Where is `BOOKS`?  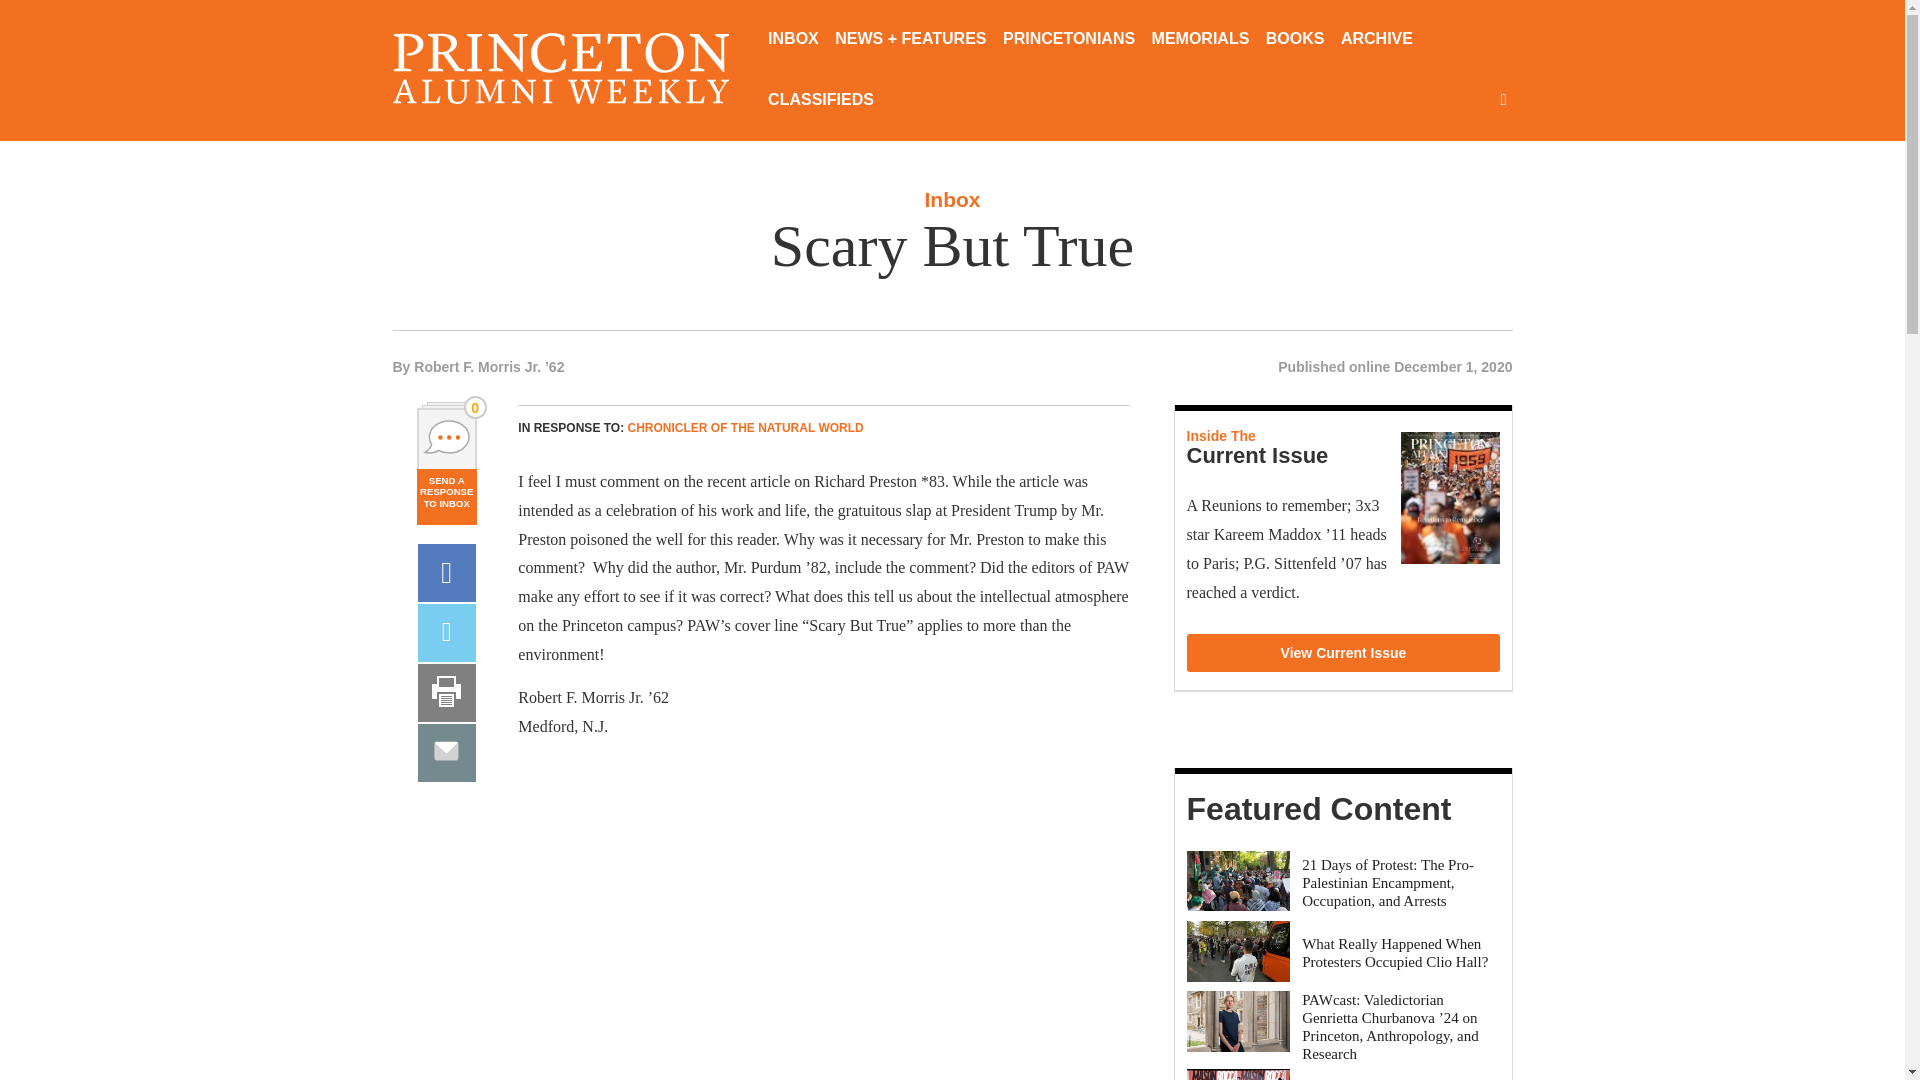
BOOKS is located at coordinates (1294, 40).